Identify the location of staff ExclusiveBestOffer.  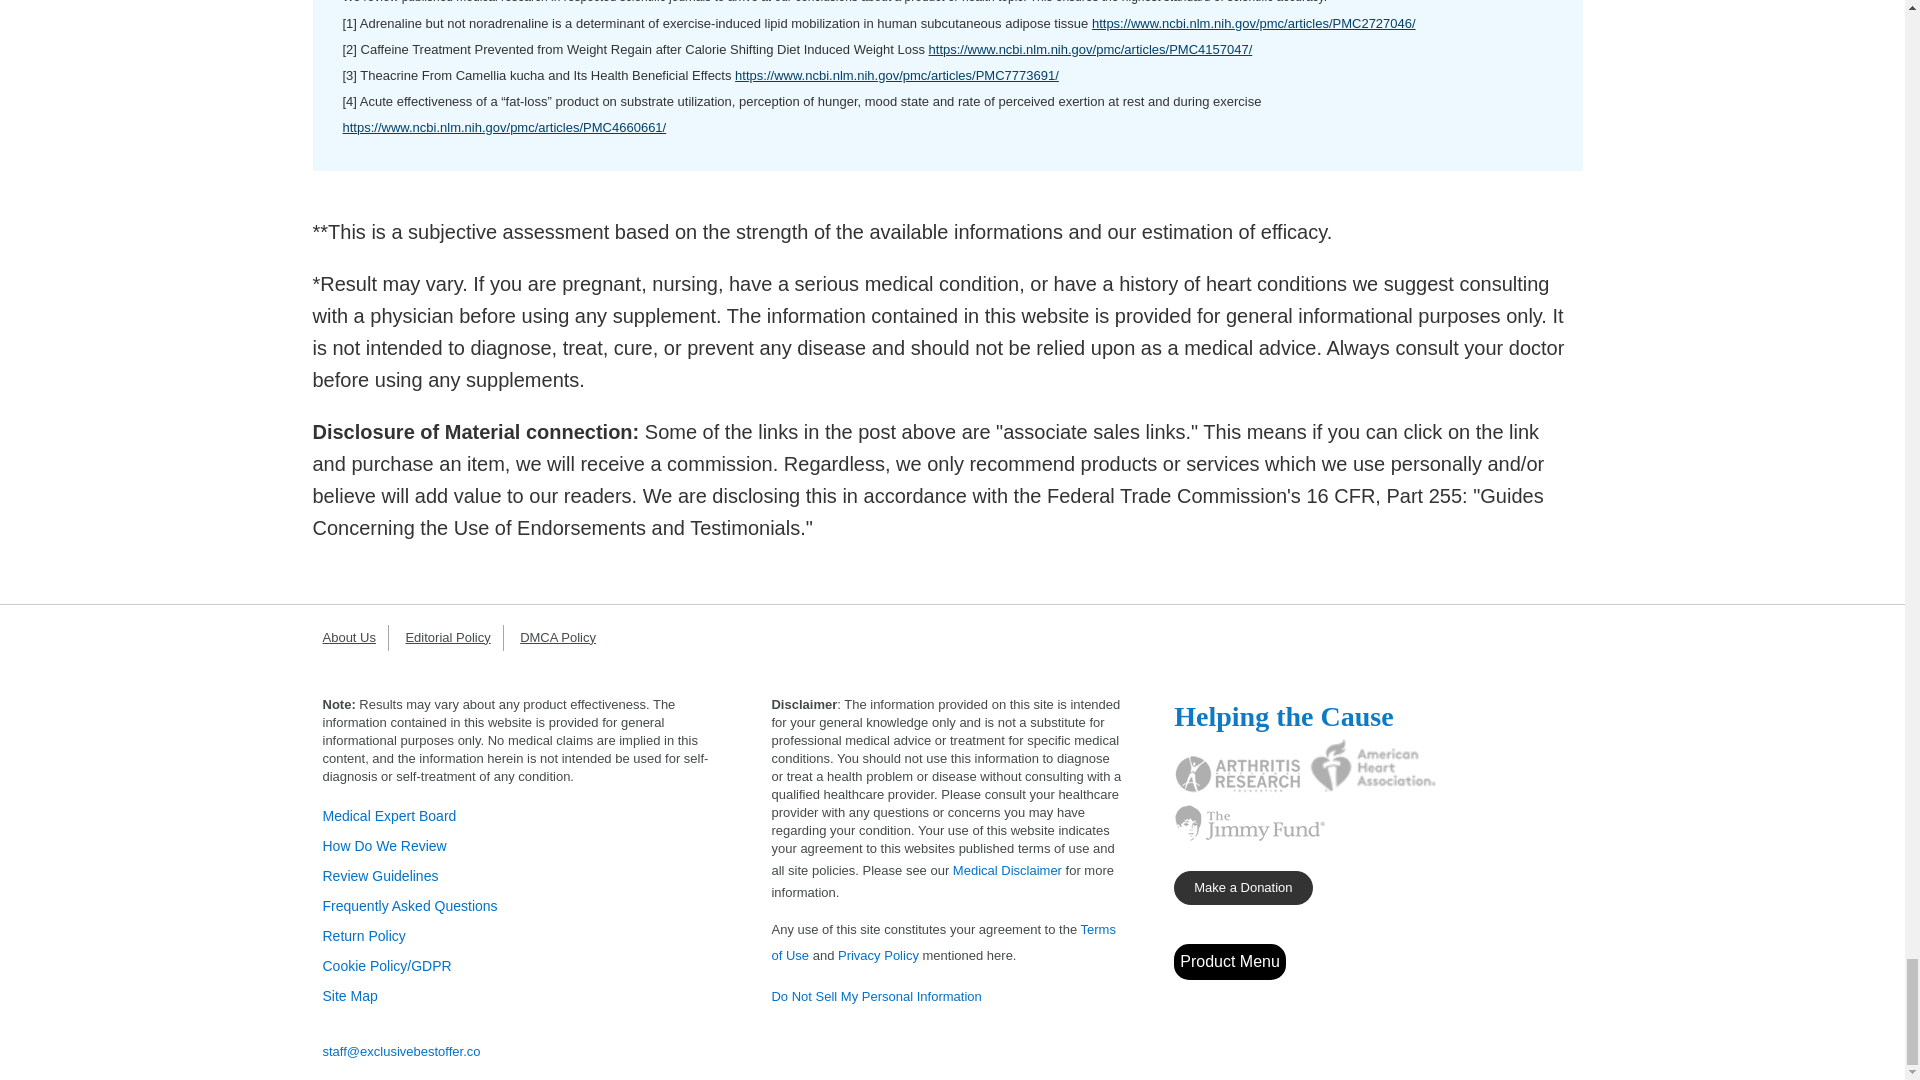
(401, 1052).